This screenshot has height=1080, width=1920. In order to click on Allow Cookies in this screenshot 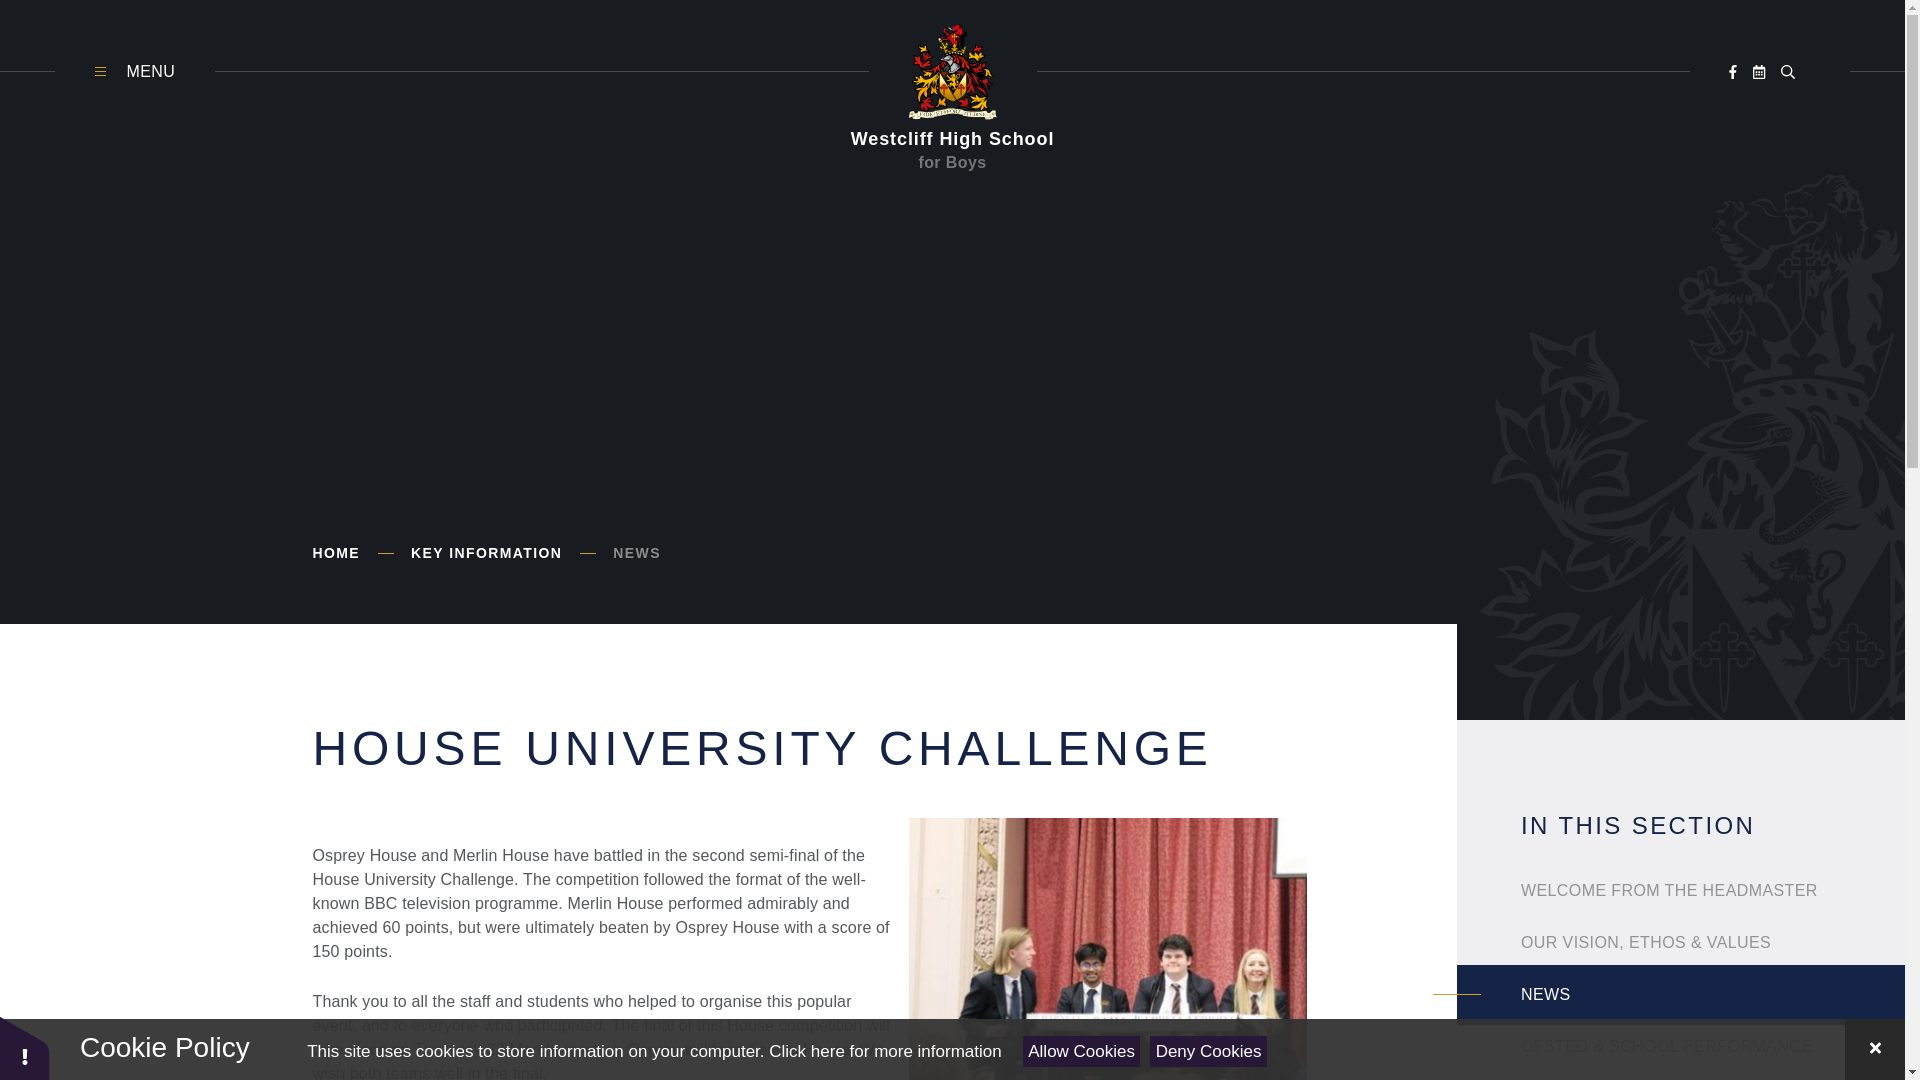, I will do `click(1082, 1051)`.